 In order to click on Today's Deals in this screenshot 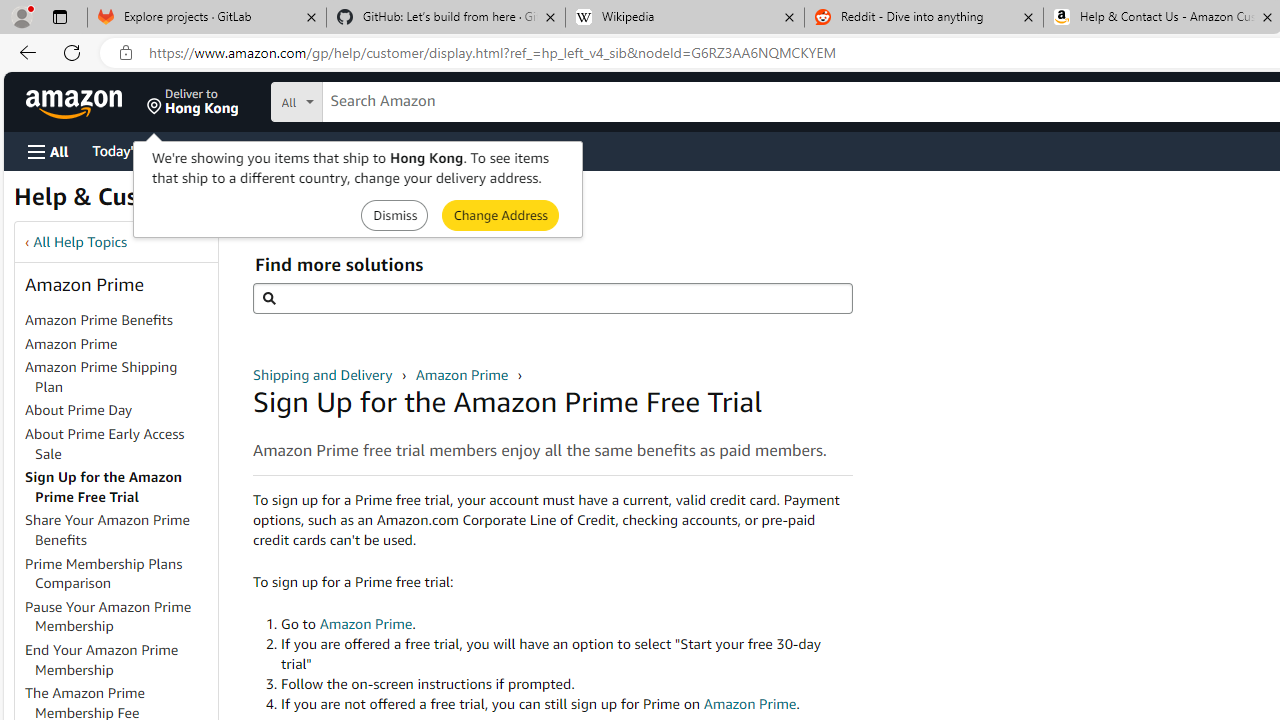, I will do `click(134, 150)`.